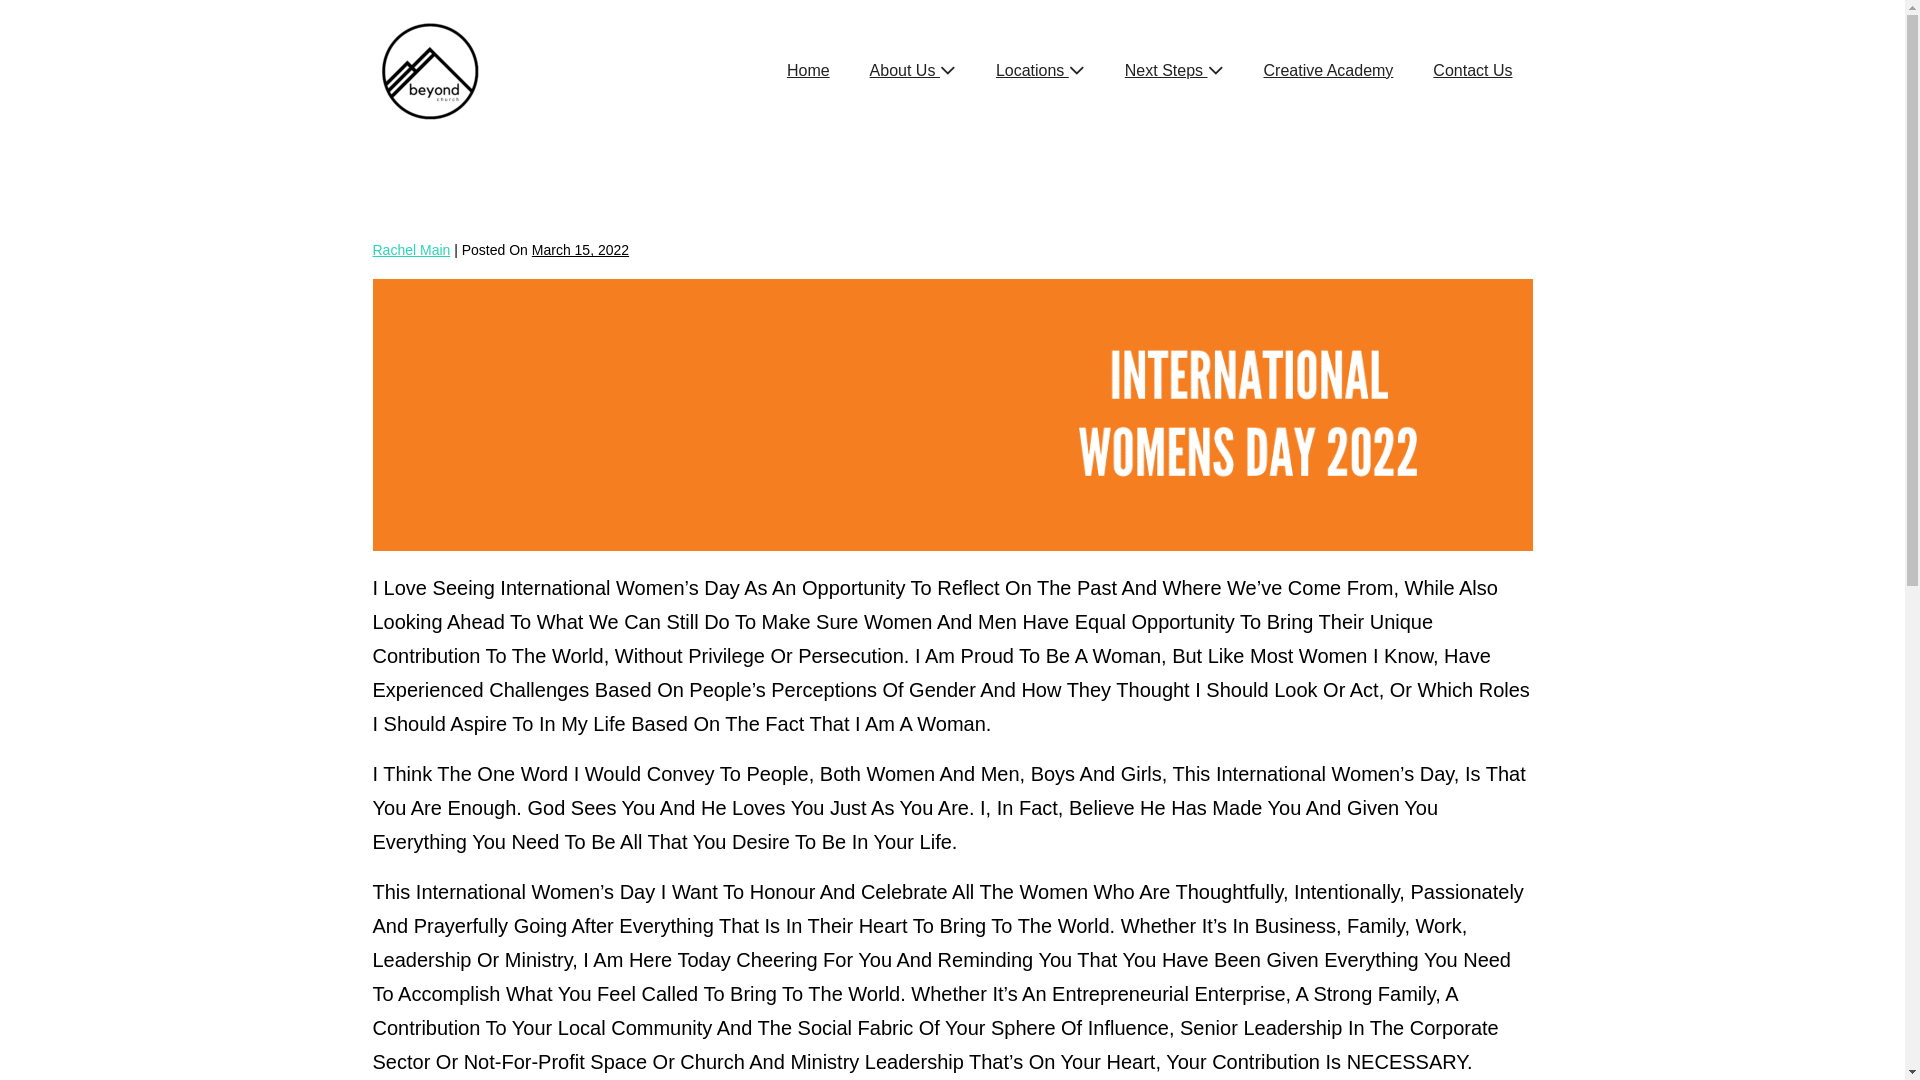 The height and width of the screenshot is (1080, 1920). I want to click on Contact Us, so click(1472, 70).